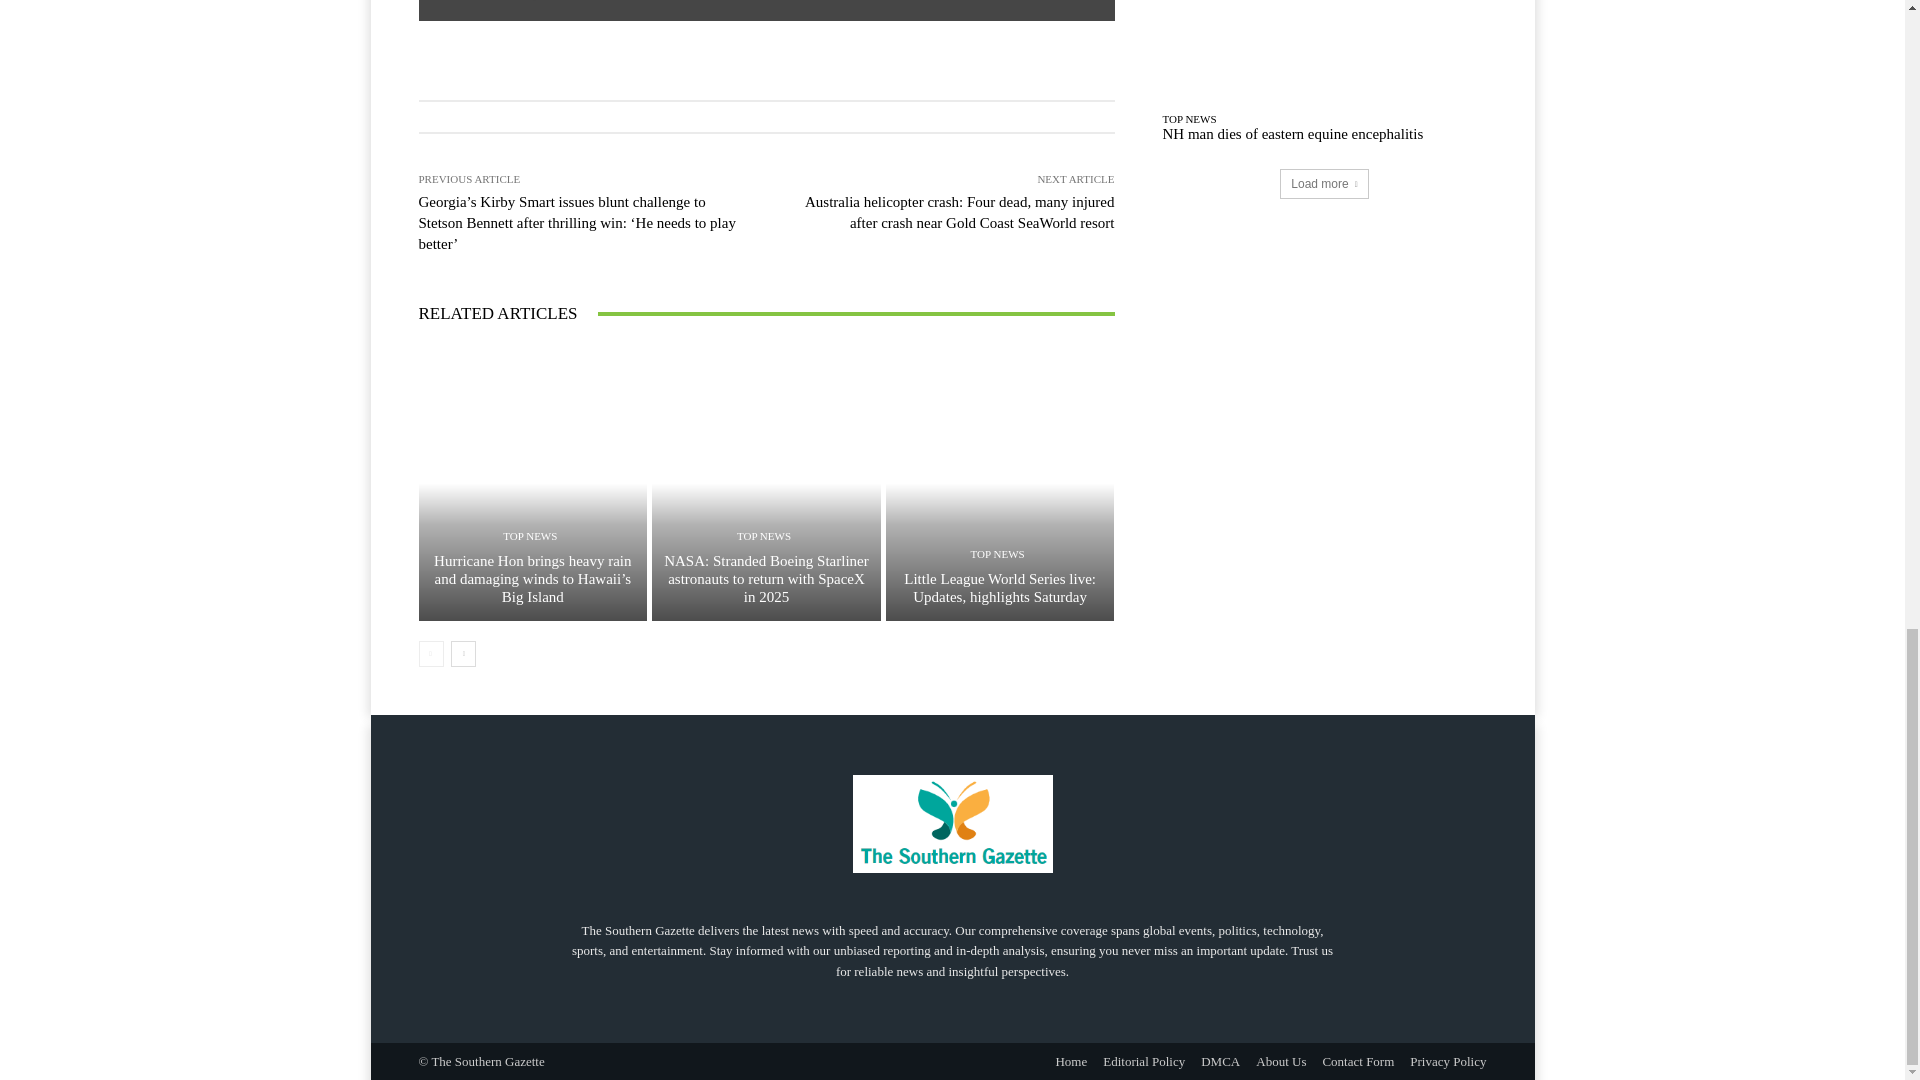 This screenshot has width=1920, height=1080. I want to click on See also  4 Ways to Protect Your Child From the Summer Heat, so click(766, 10).